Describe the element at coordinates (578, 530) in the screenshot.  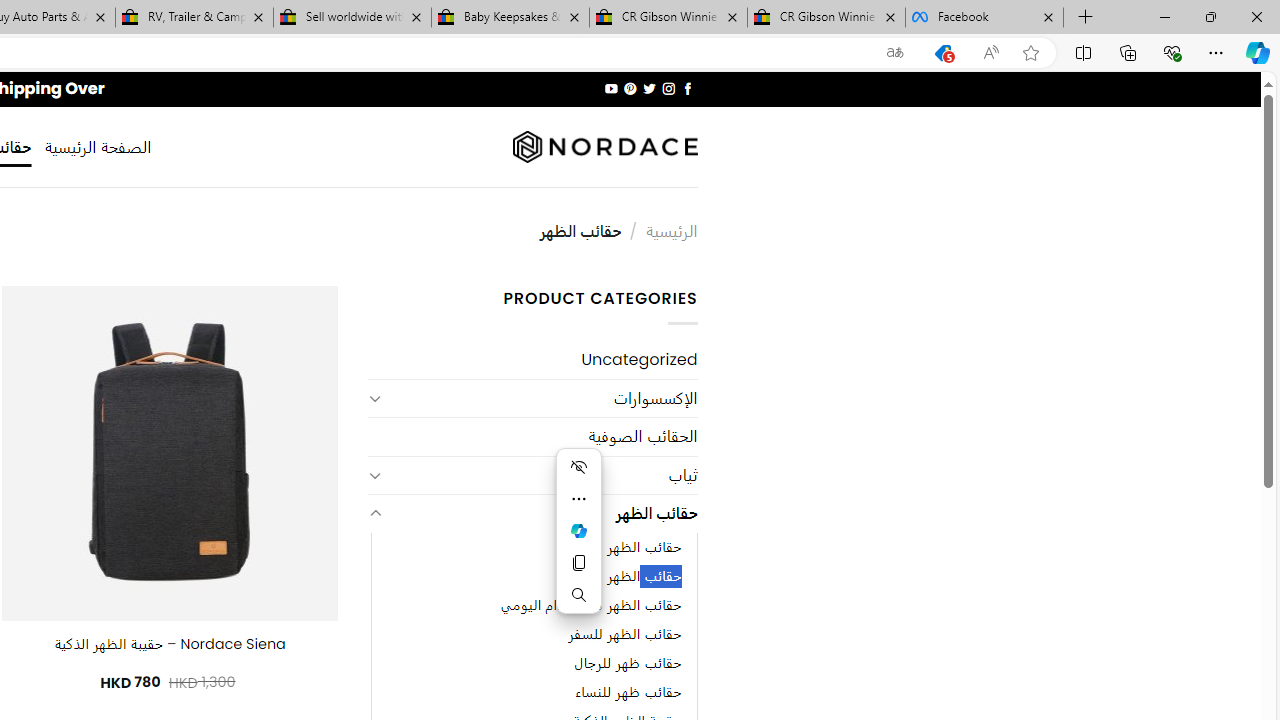
I see `Mini menu on text selection` at that location.